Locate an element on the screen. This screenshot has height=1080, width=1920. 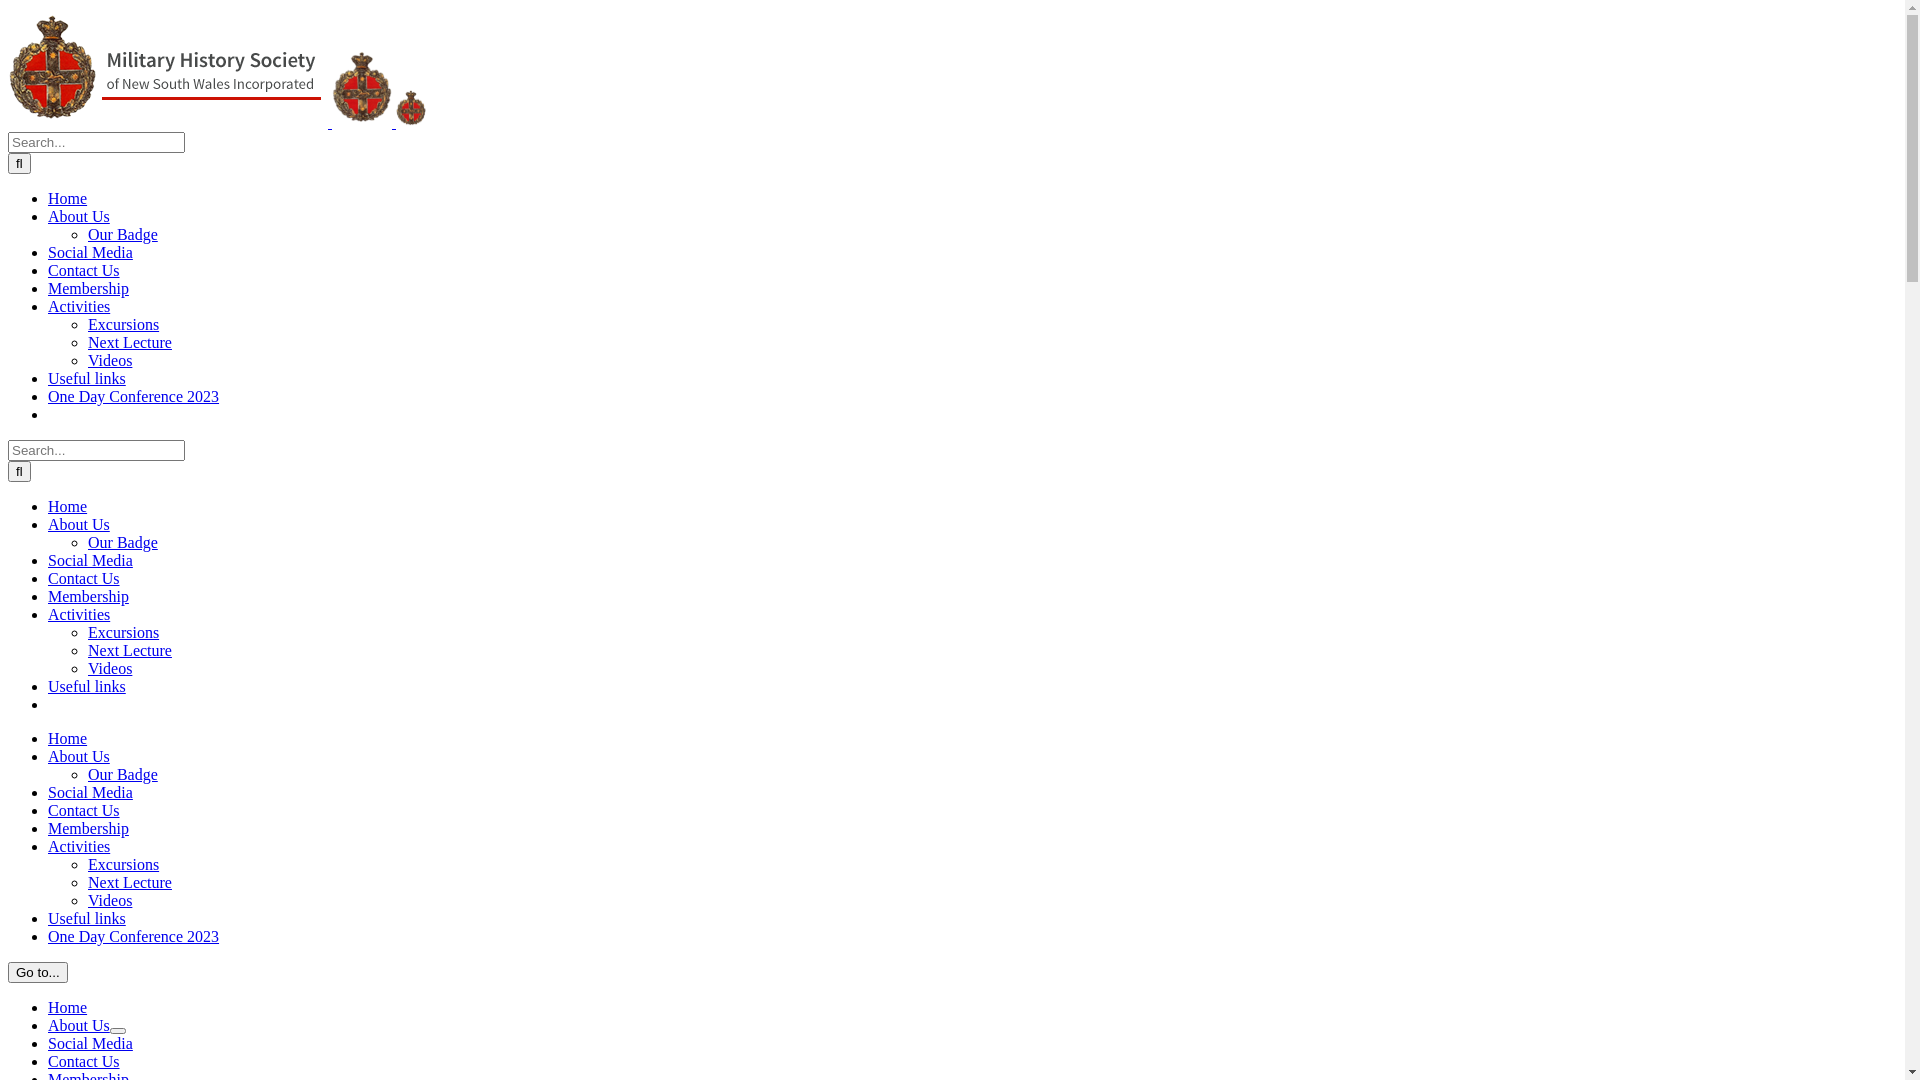
About Us is located at coordinates (79, 524).